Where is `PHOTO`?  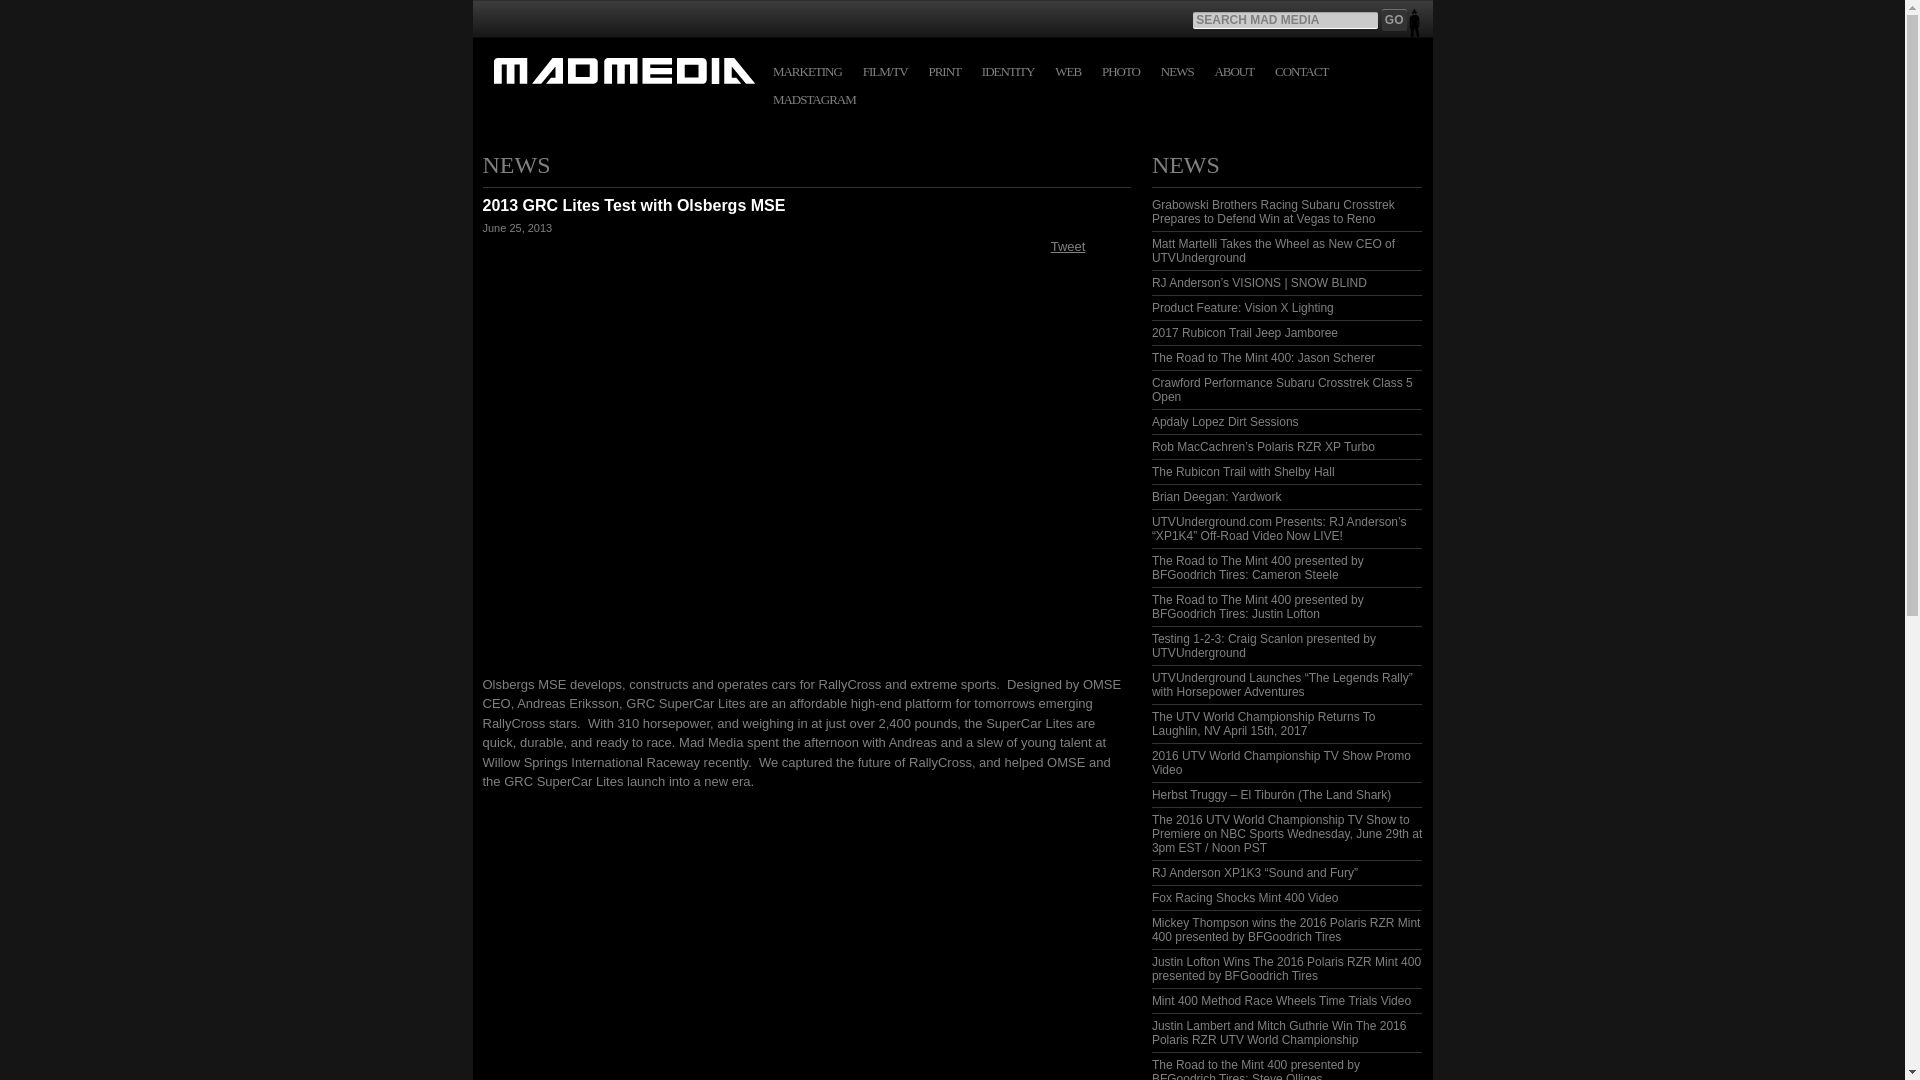
PHOTO is located at coordinates (1121, 72).